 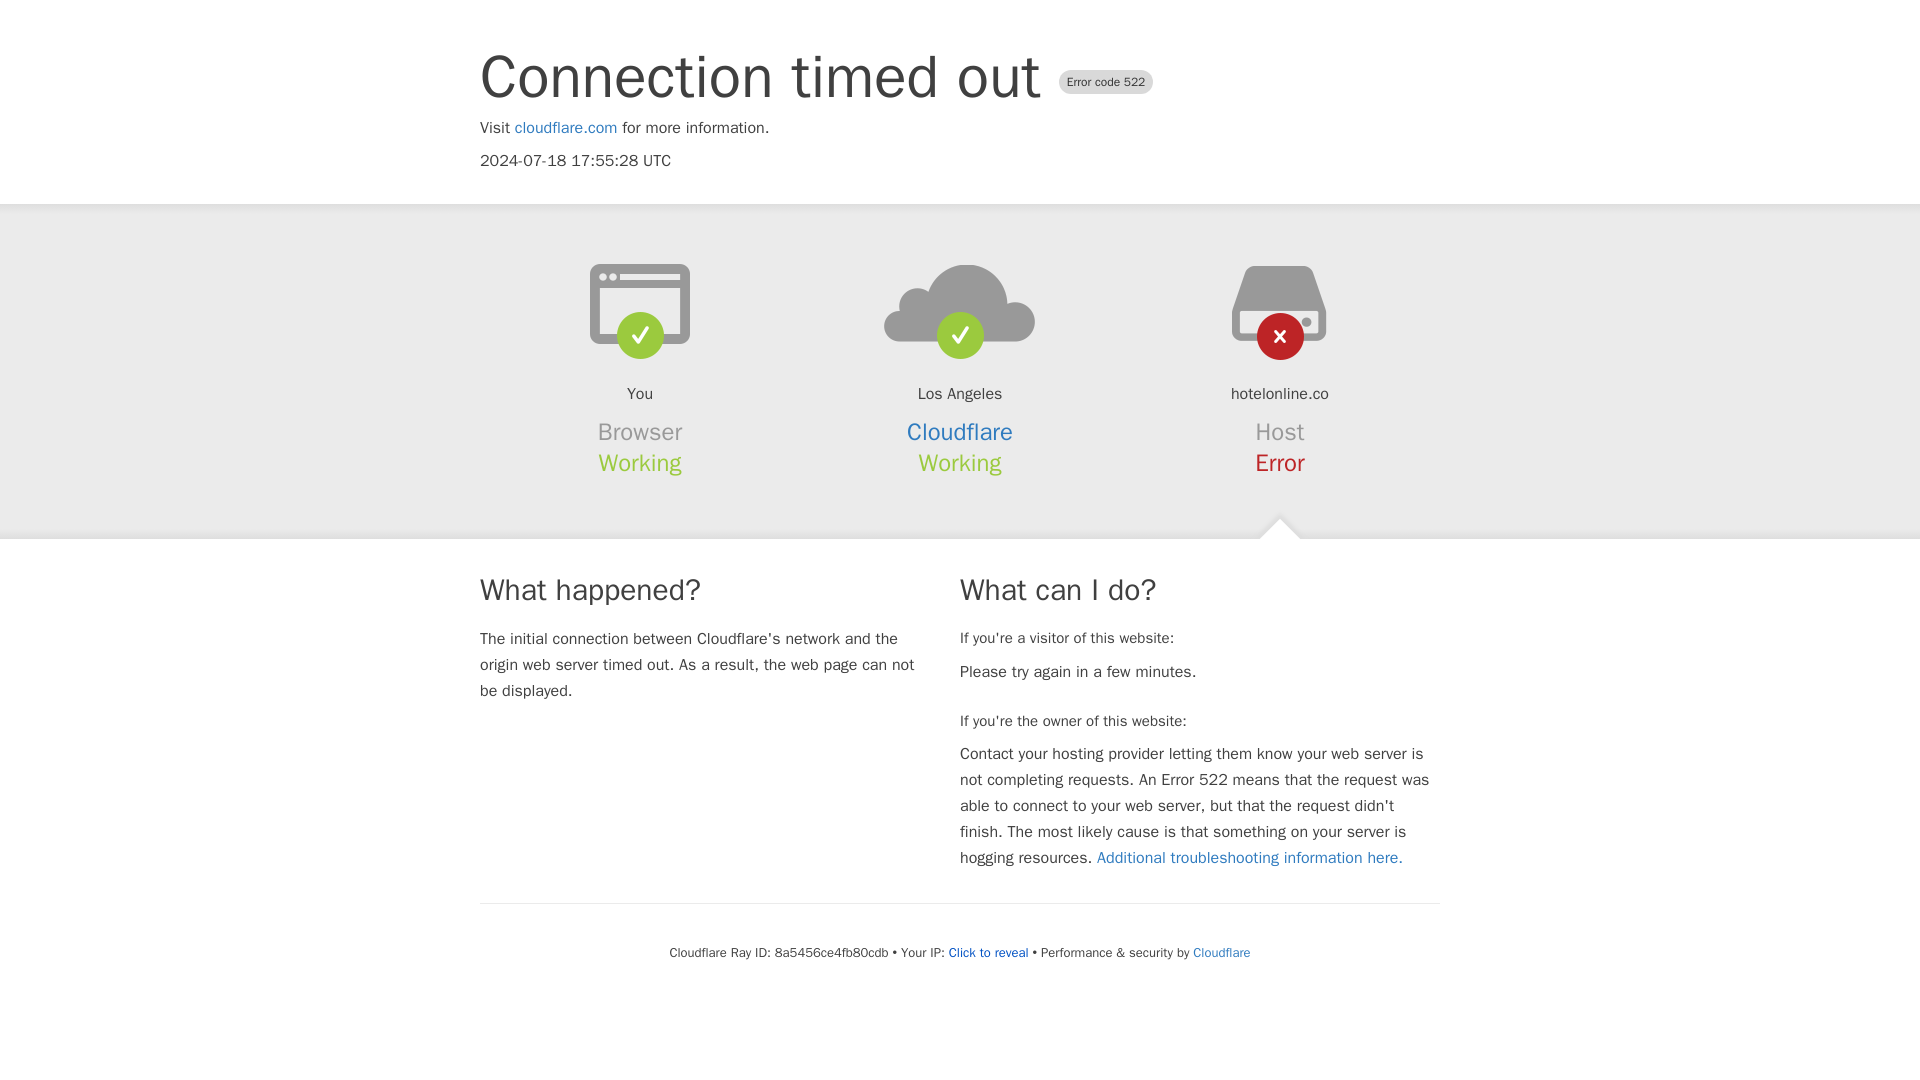 What do you see at coordinates (960, 432) in the screenshot?
I see `Cloudflare` at bounding box center [960, 432].